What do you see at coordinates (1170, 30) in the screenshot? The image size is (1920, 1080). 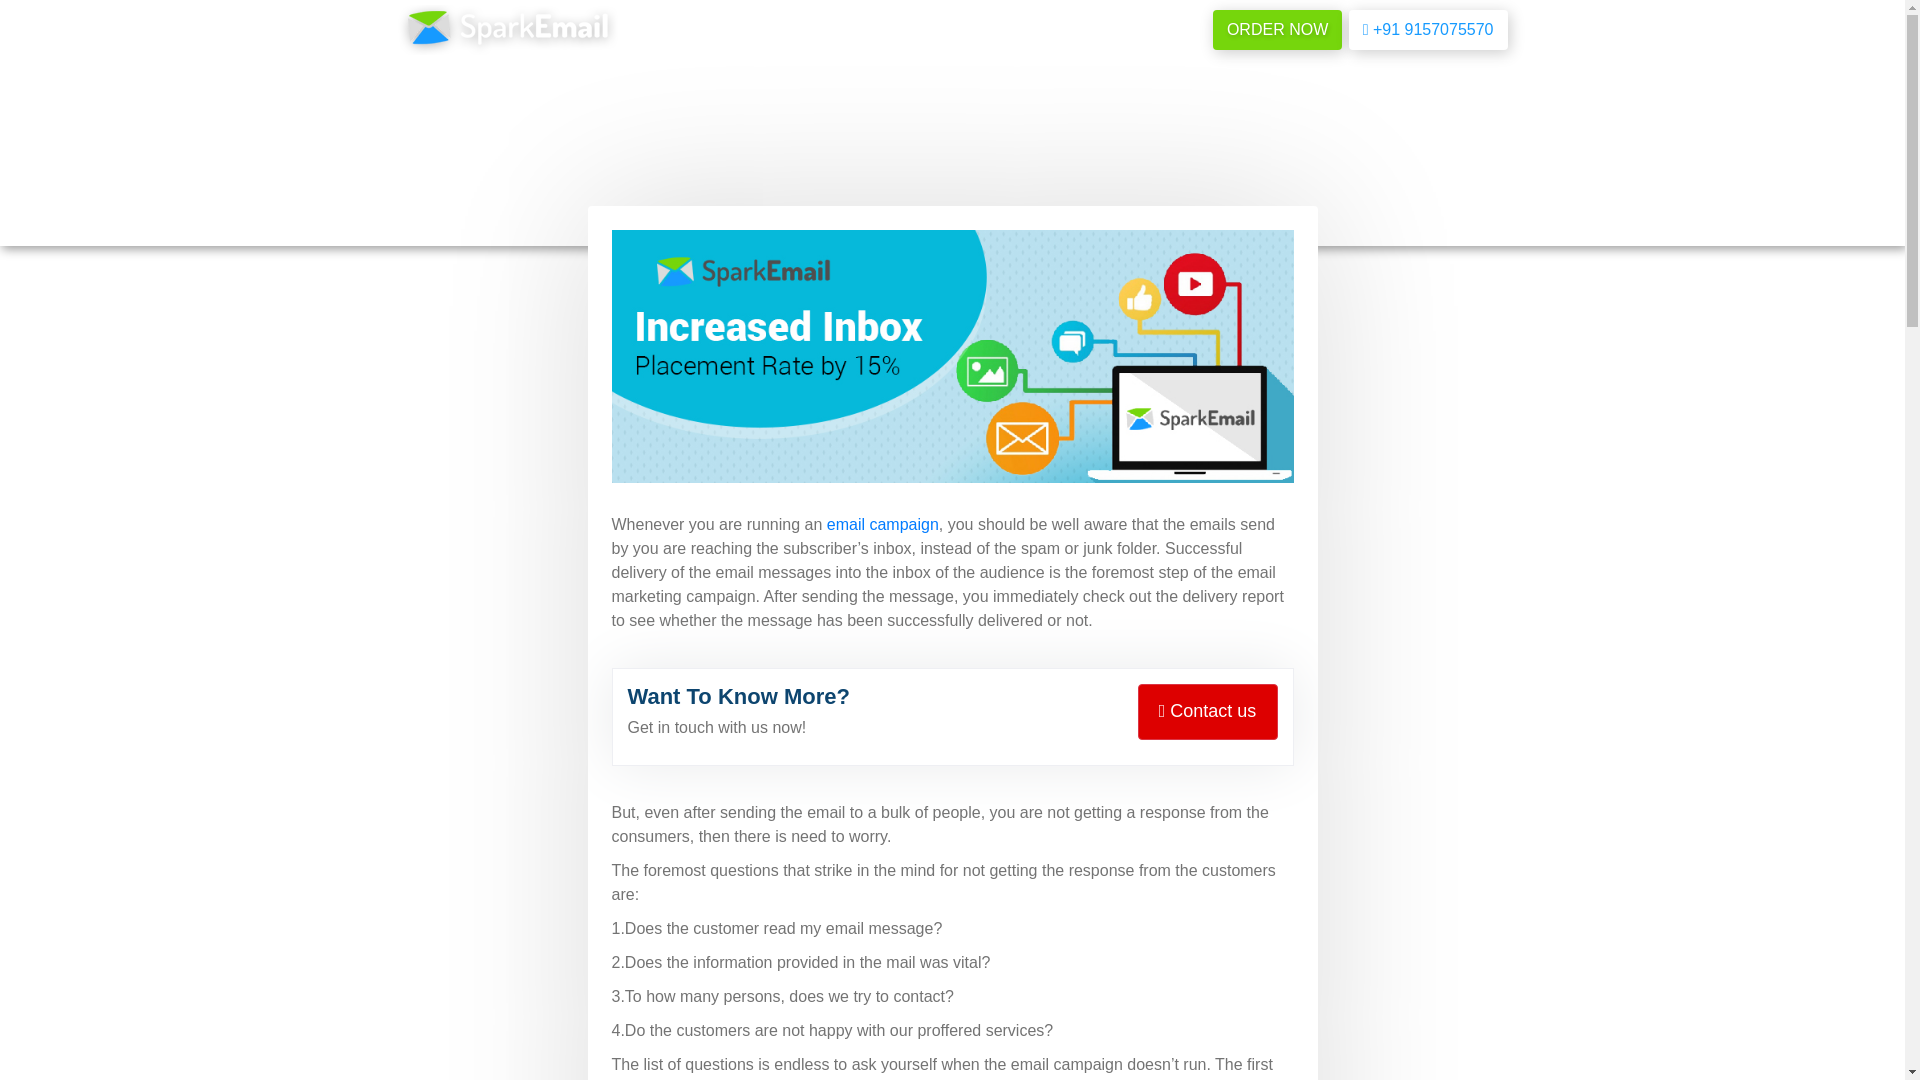 I see `Login` at bounding box center [1170, 30].